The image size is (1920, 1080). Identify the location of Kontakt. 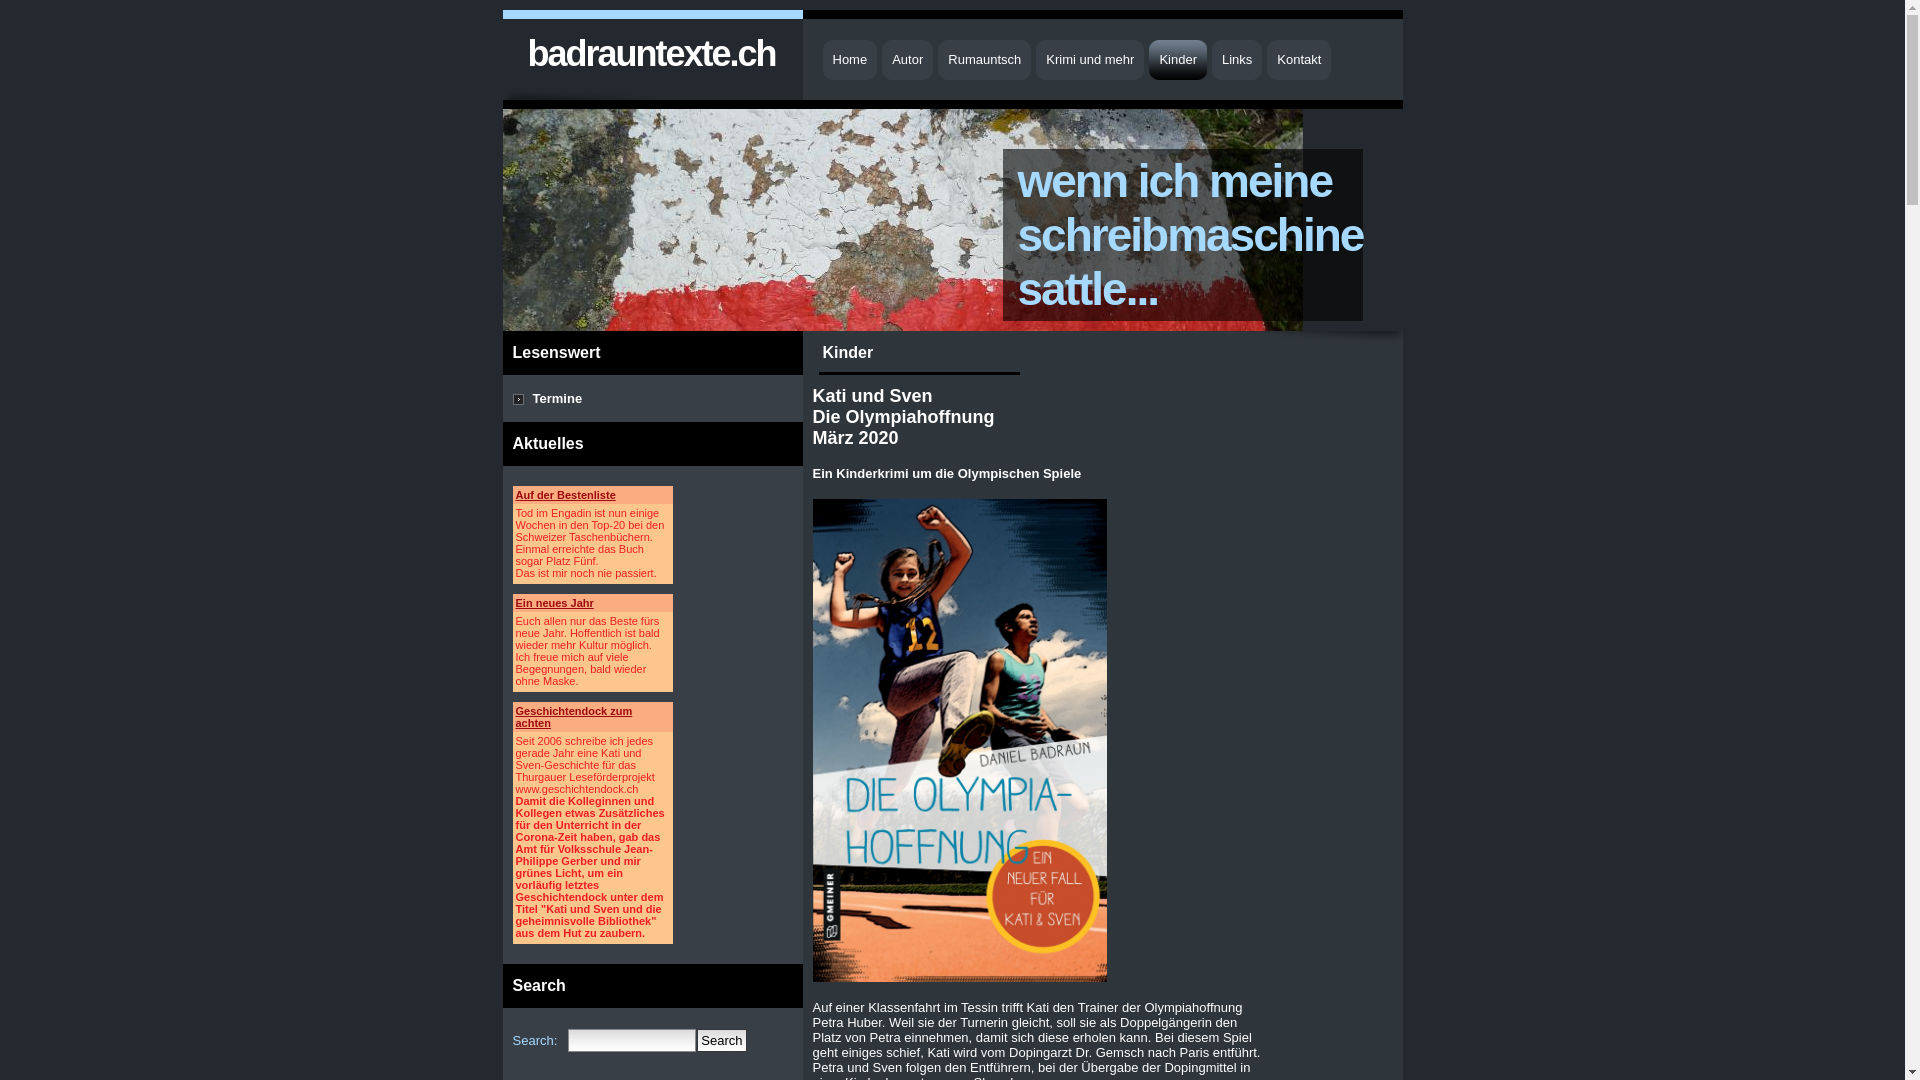
(1299, 60).